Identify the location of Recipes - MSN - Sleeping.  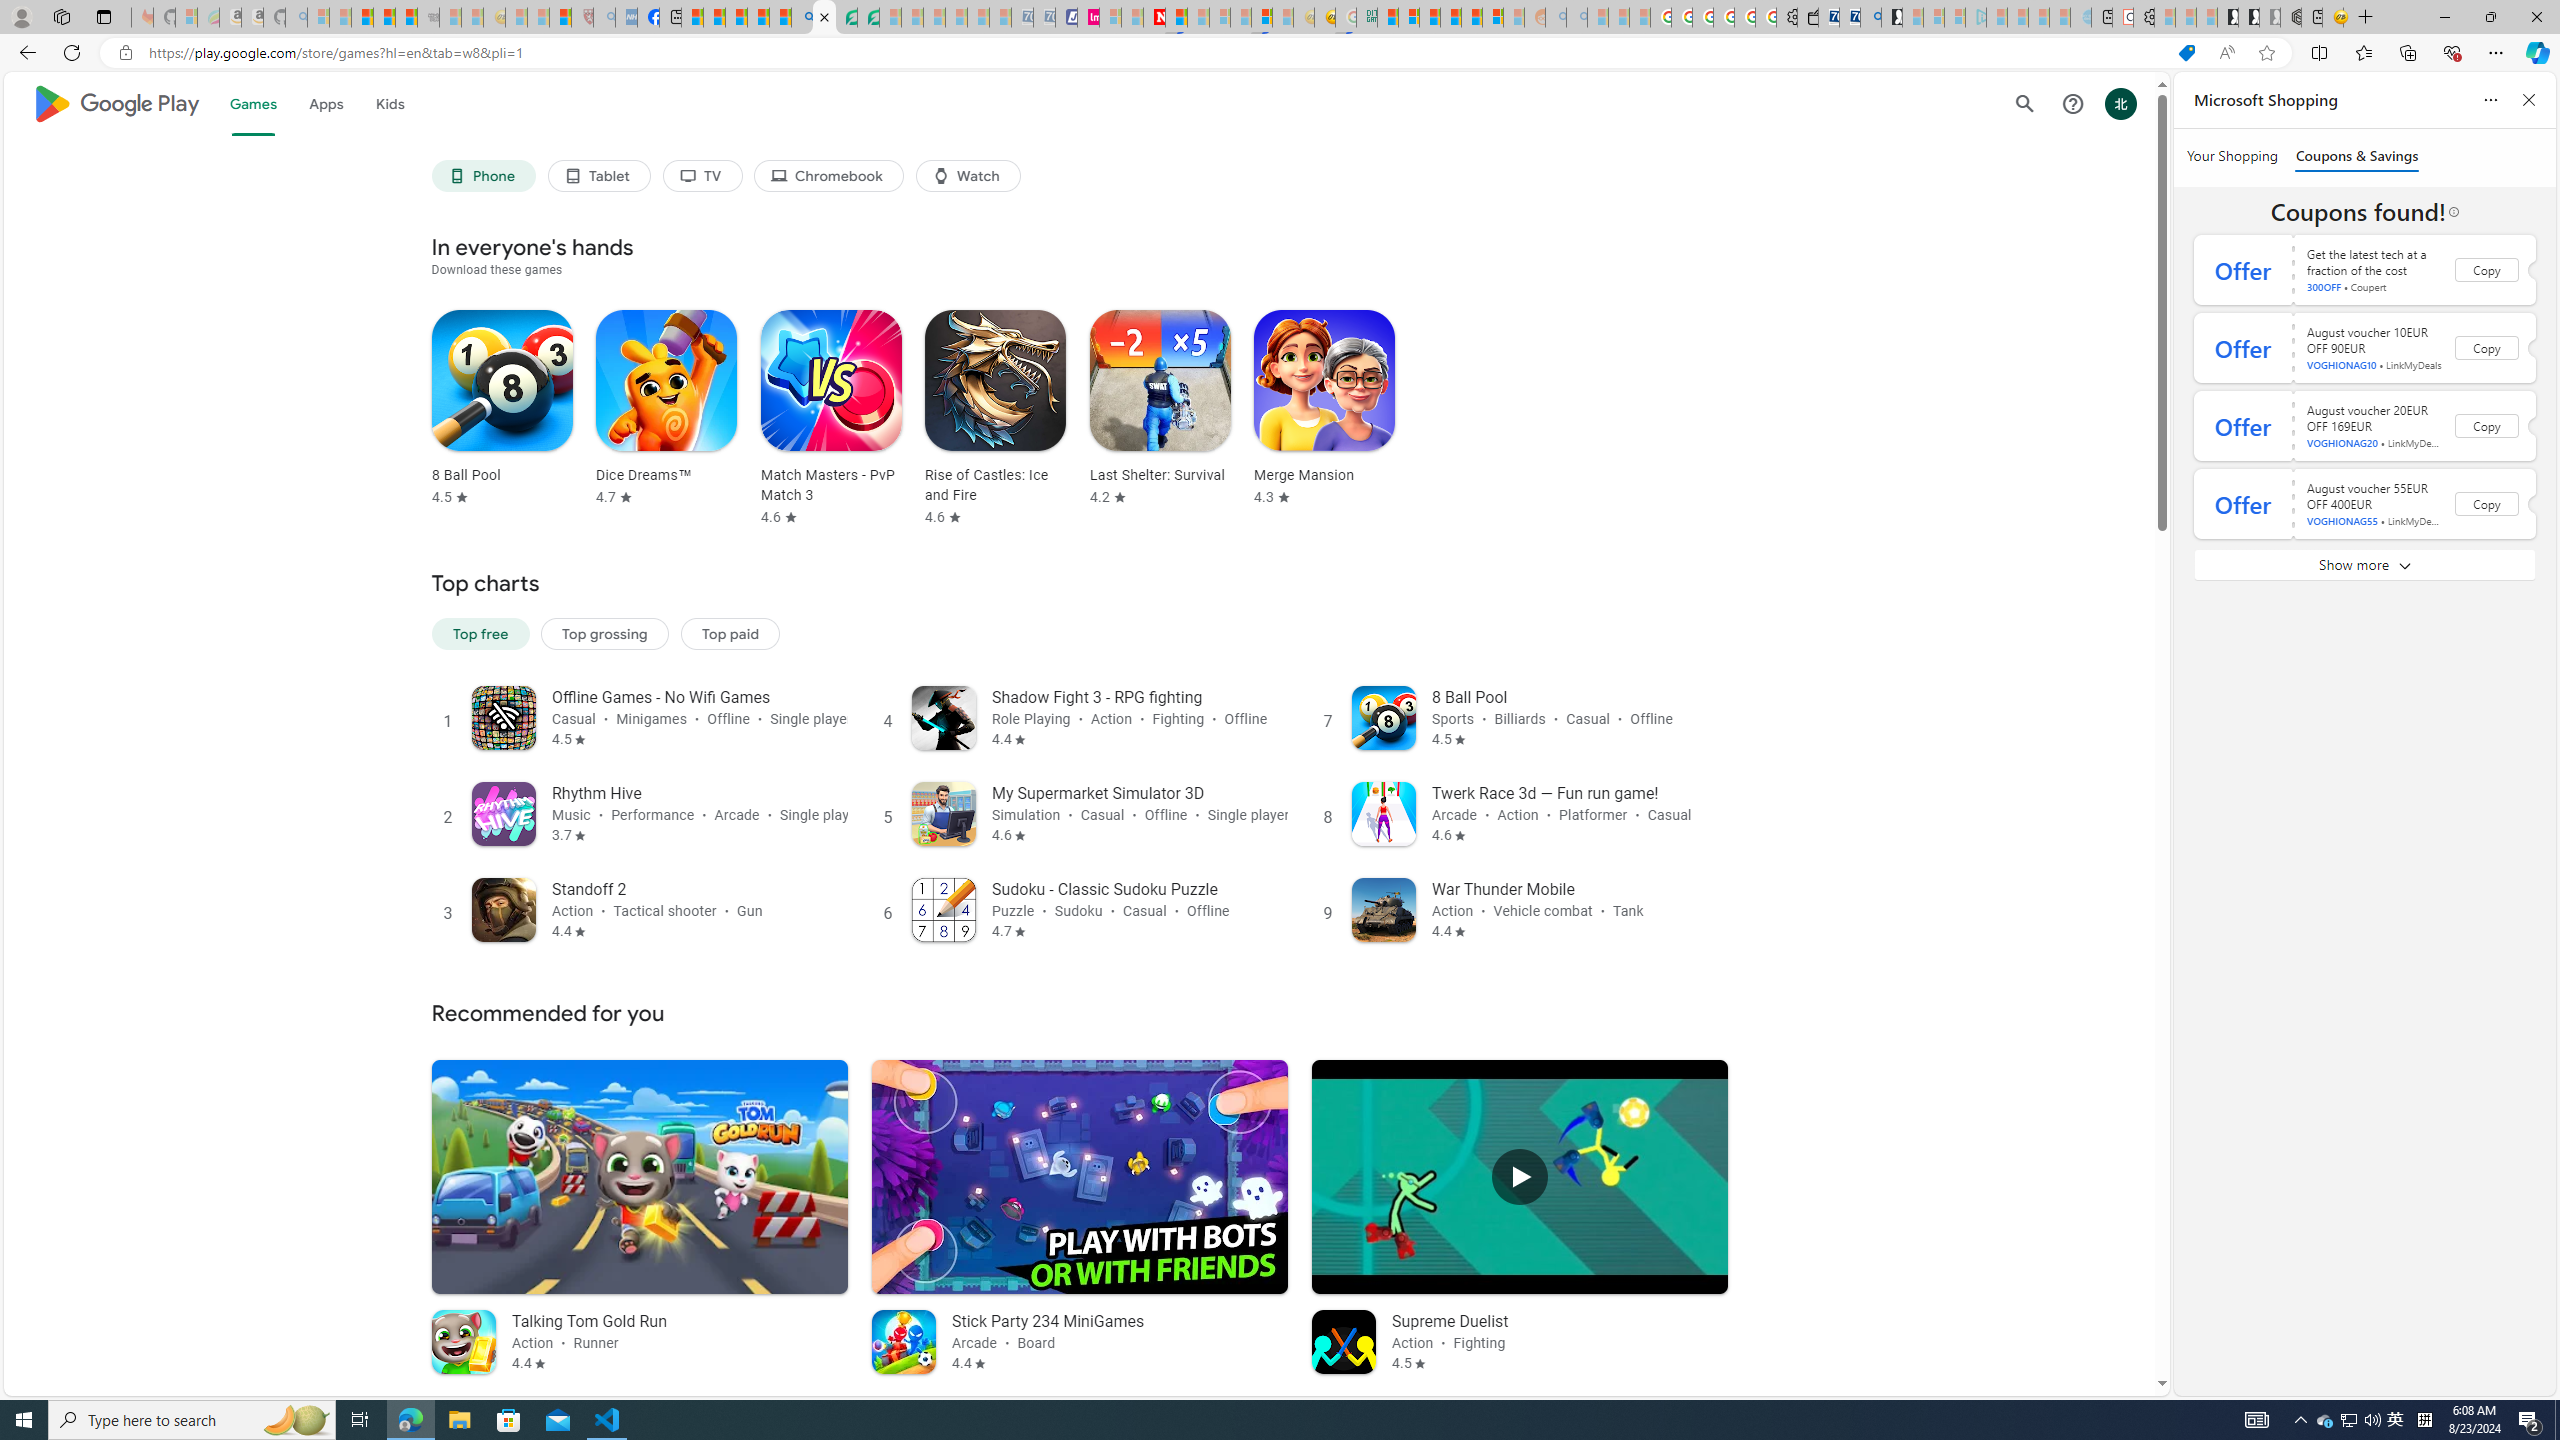
(516, 17).